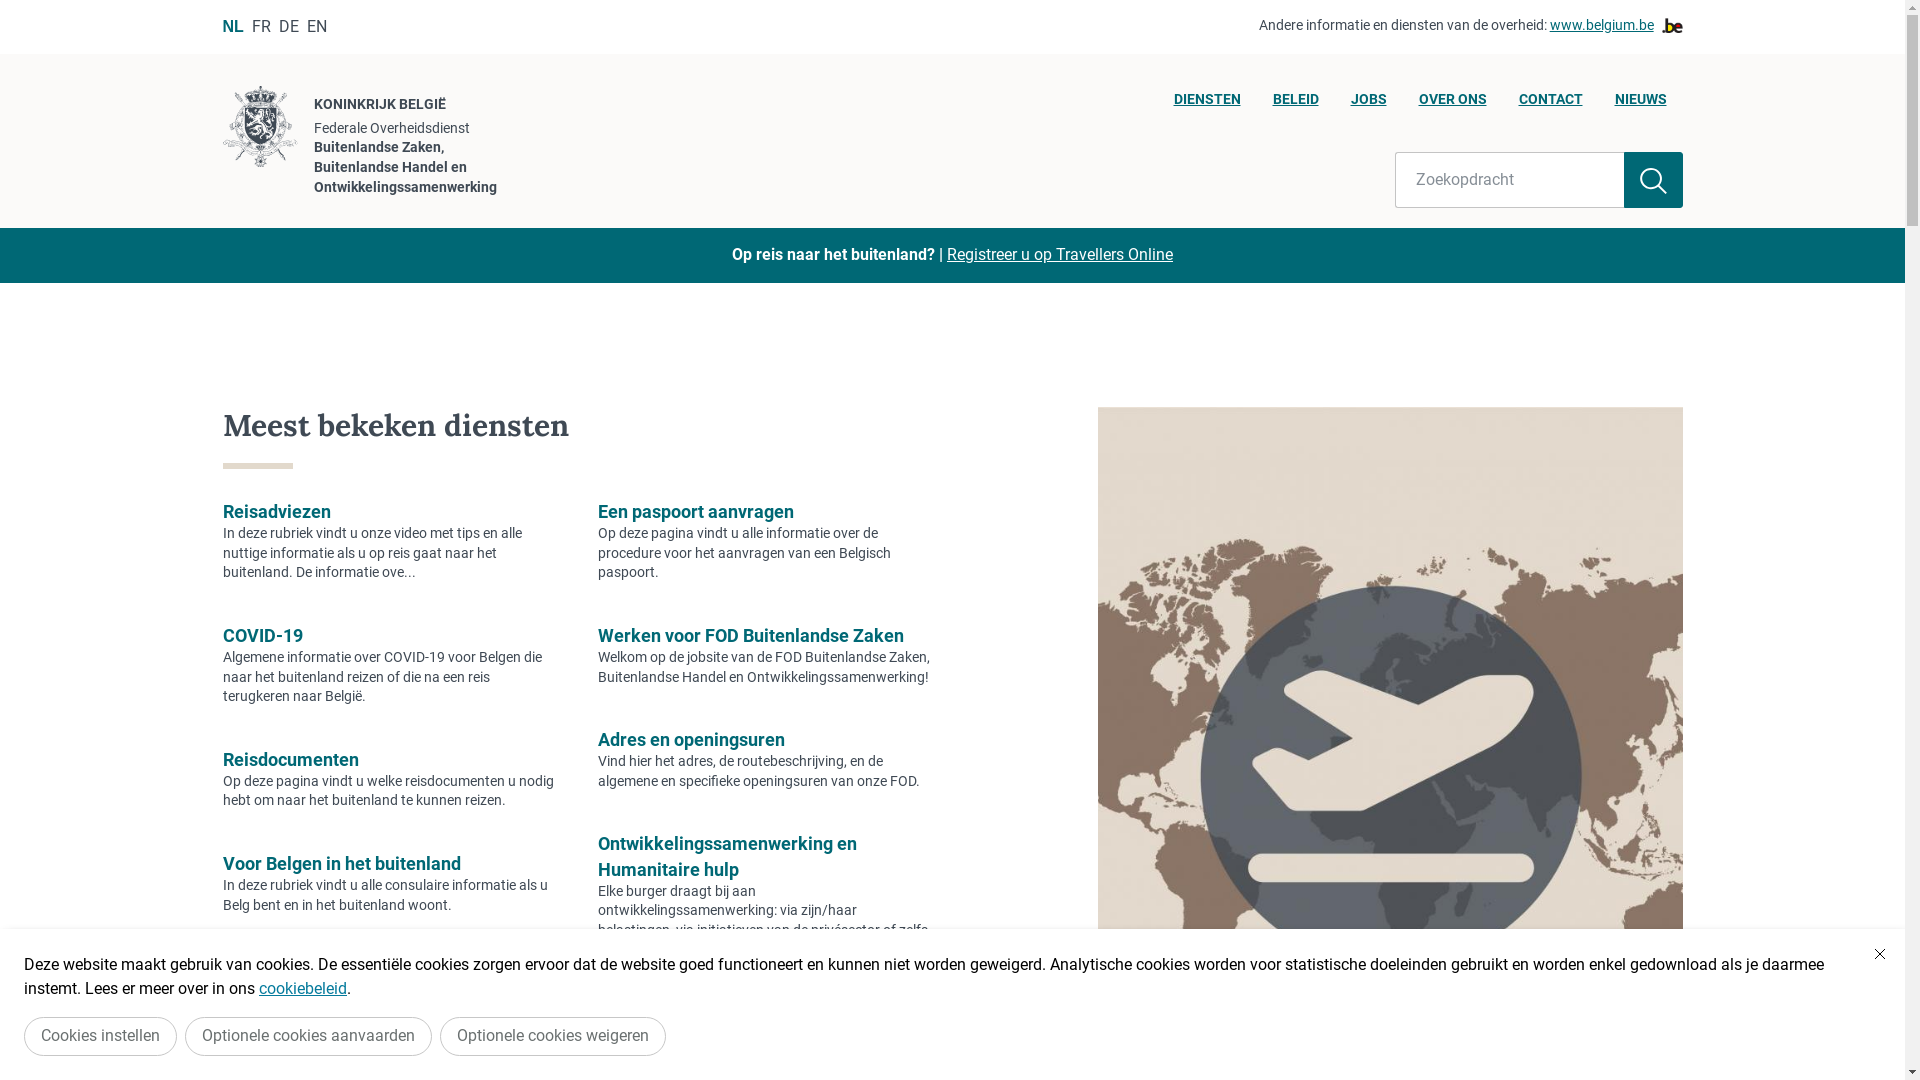 This screenshot has height=1080, width=1920. Describe the element at coordinates (232, 26) in the screenshot. I see `NL` at that location.